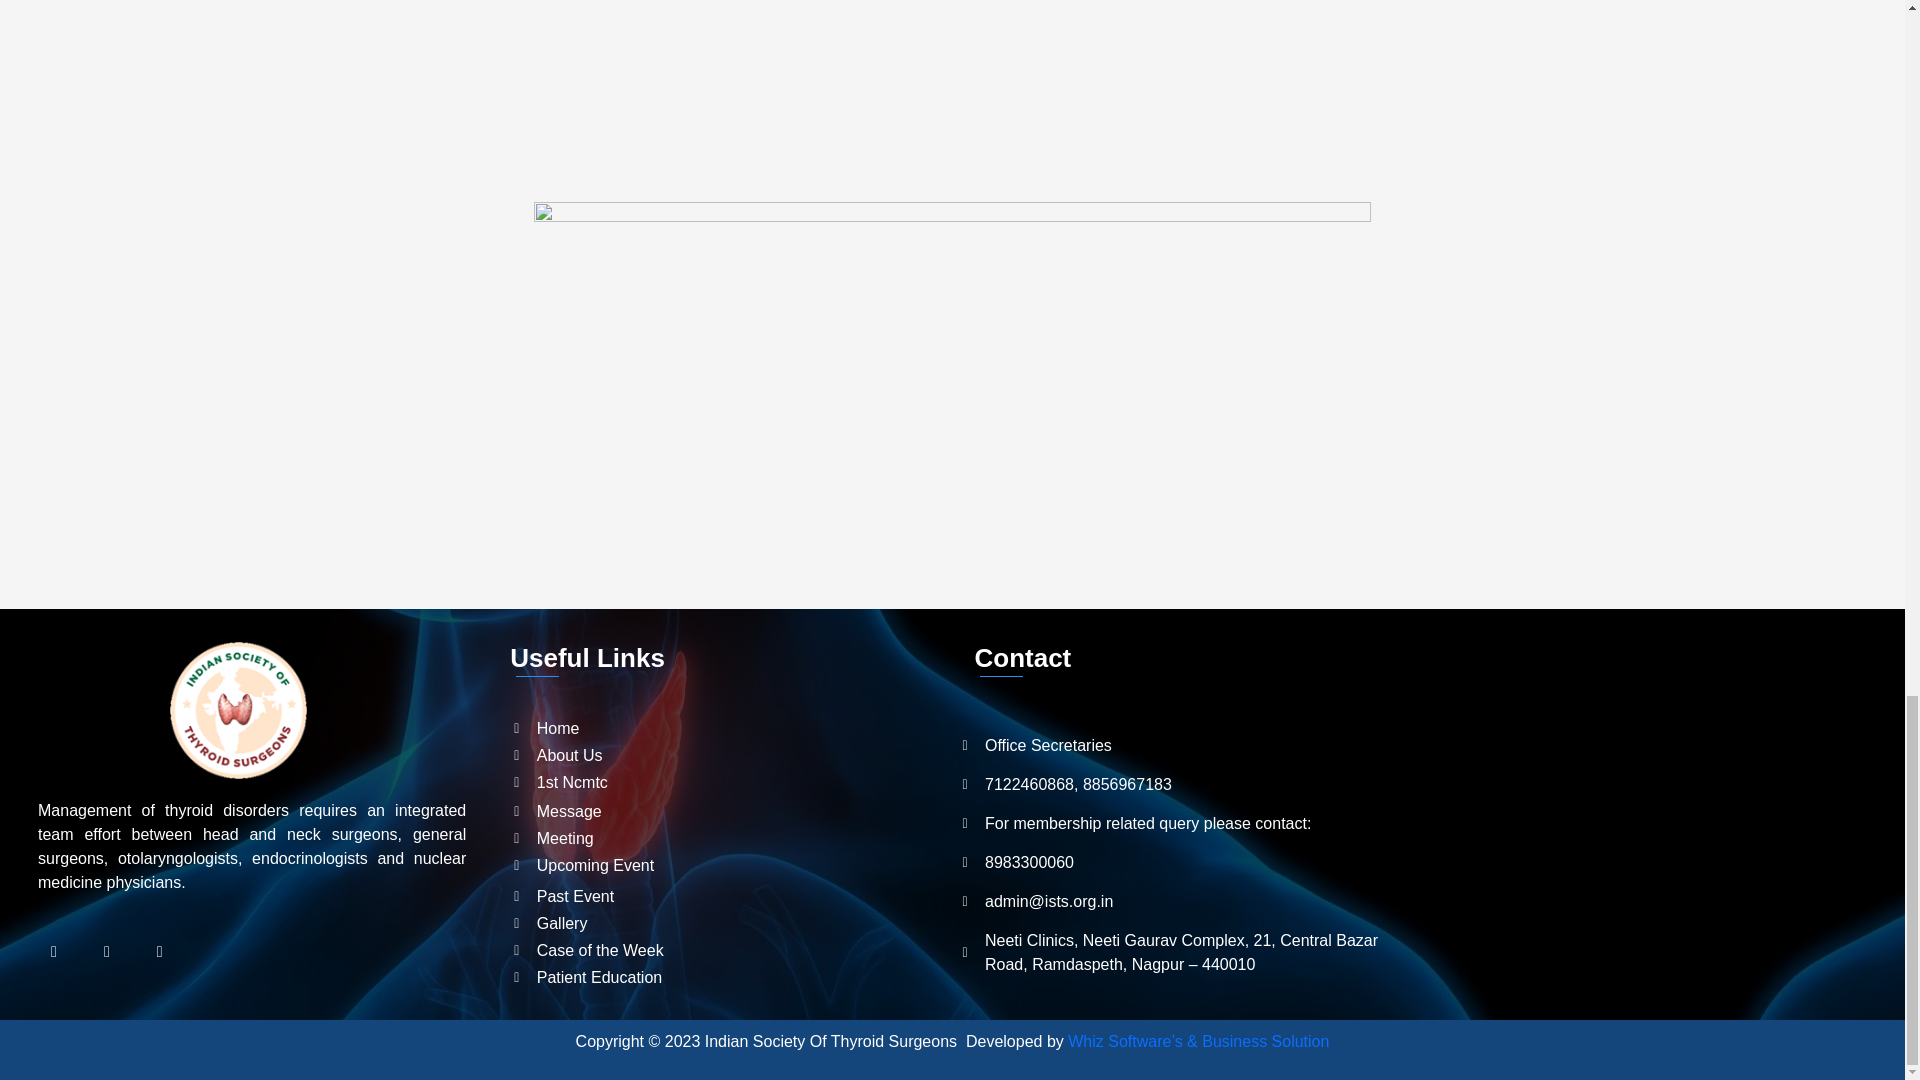  Describe the element at coordinates (728, 978) in the screenshot. I see `Patient Education` at that location.